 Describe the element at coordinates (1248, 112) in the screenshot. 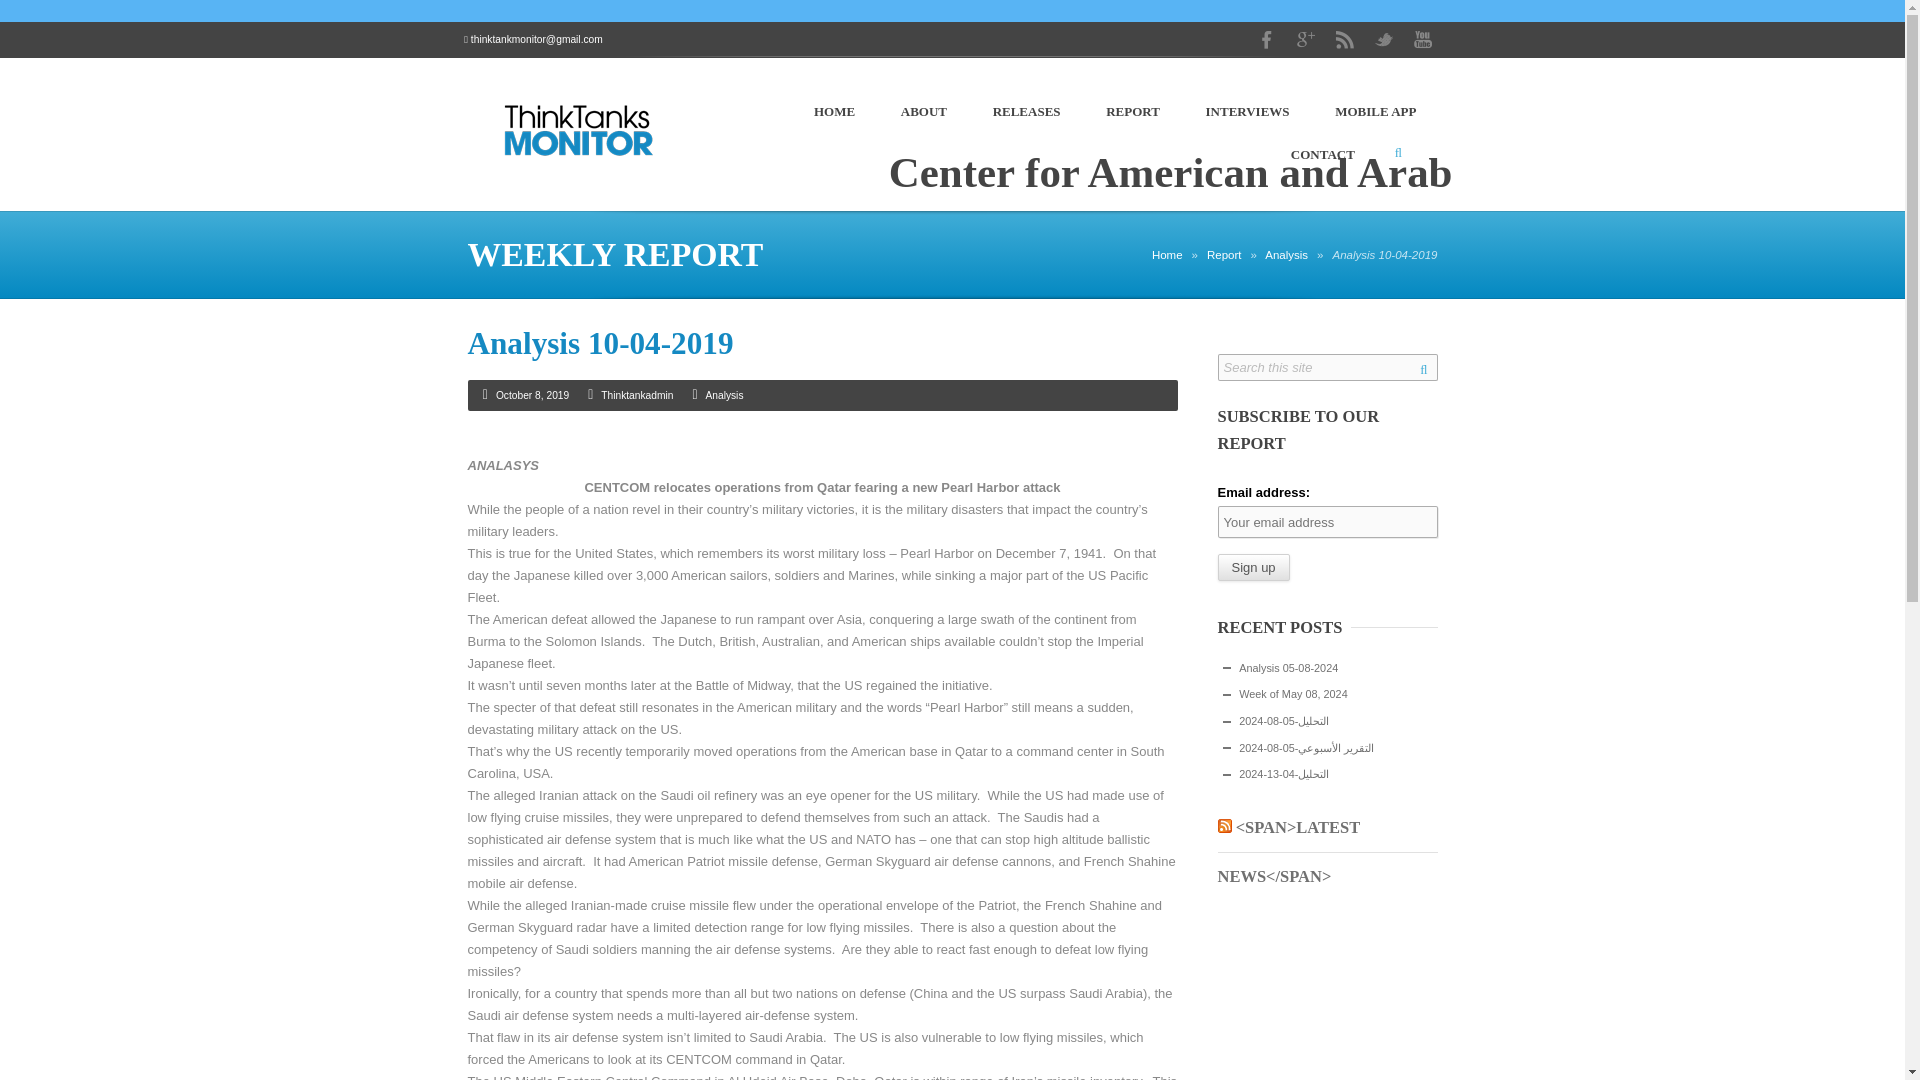

I see `INTERVIEWS` at that location.